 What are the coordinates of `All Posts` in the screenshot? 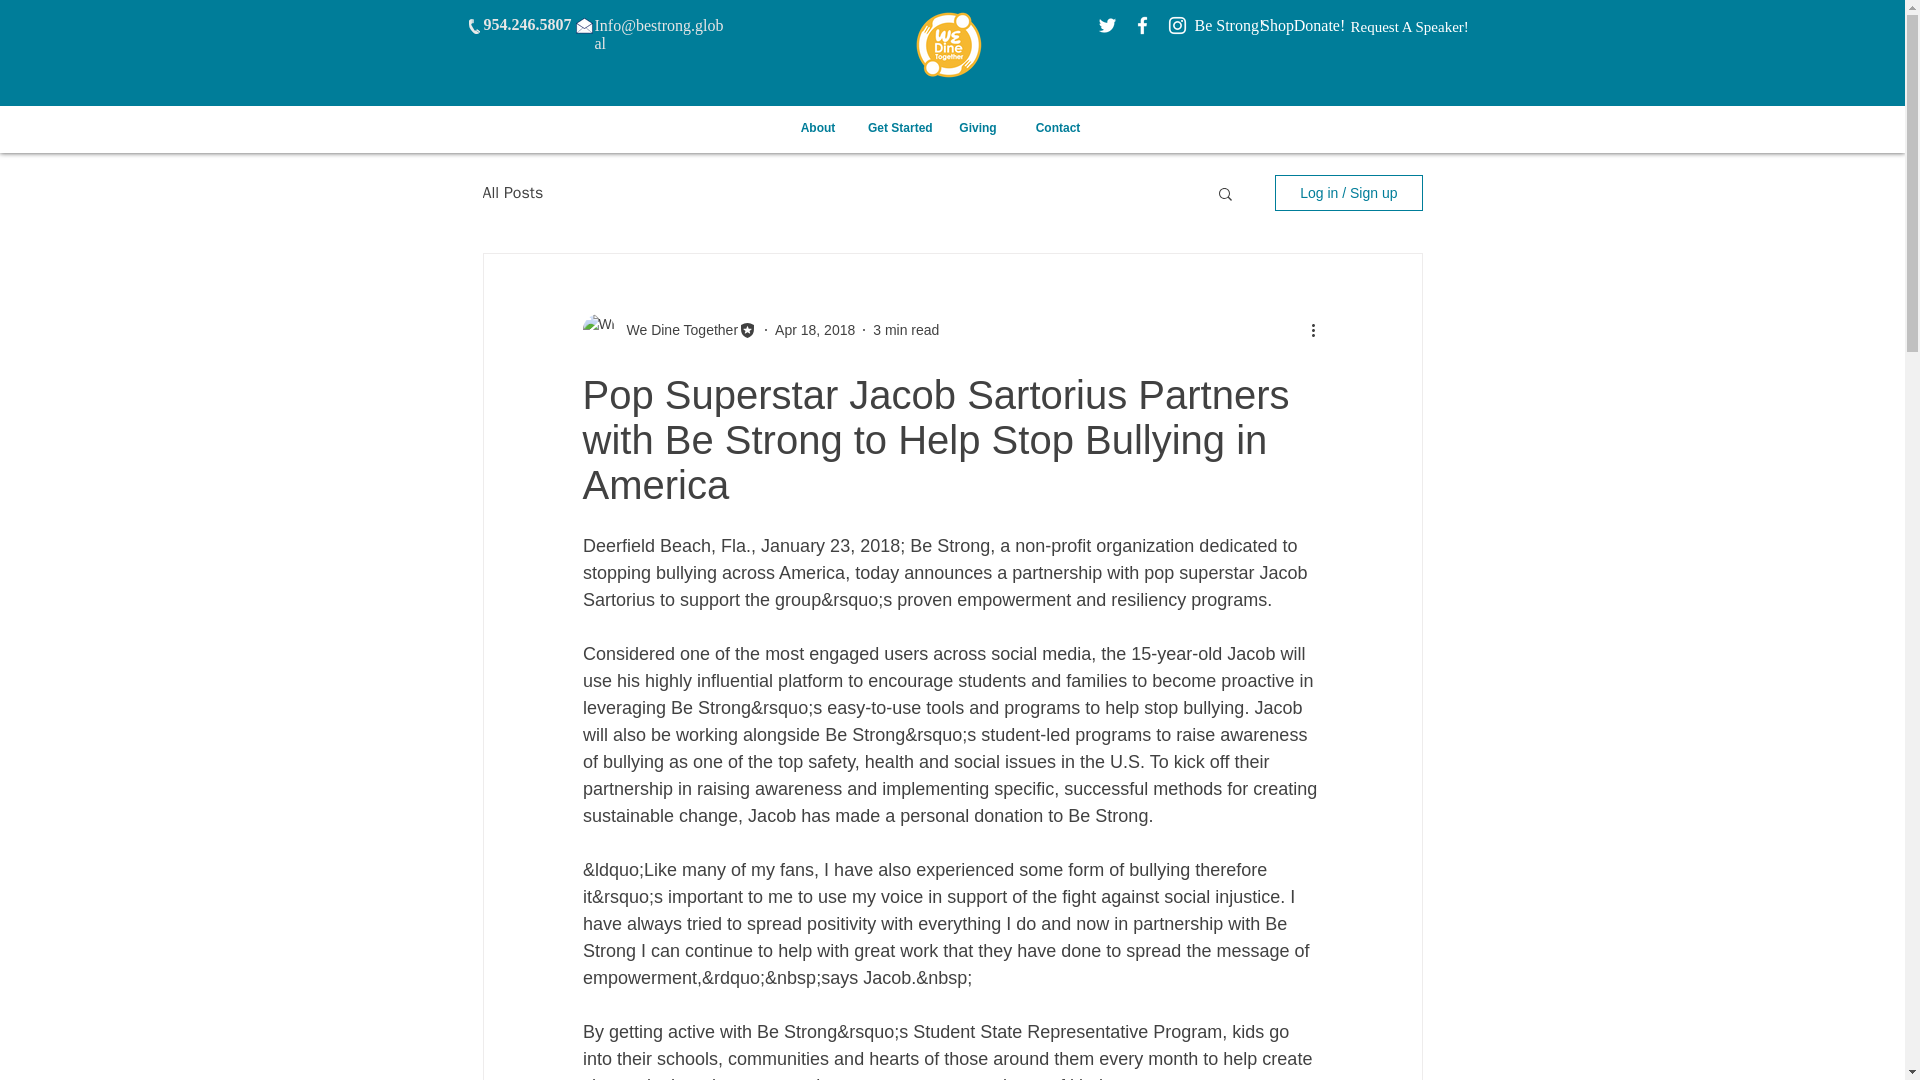 It's located at (512, 192).